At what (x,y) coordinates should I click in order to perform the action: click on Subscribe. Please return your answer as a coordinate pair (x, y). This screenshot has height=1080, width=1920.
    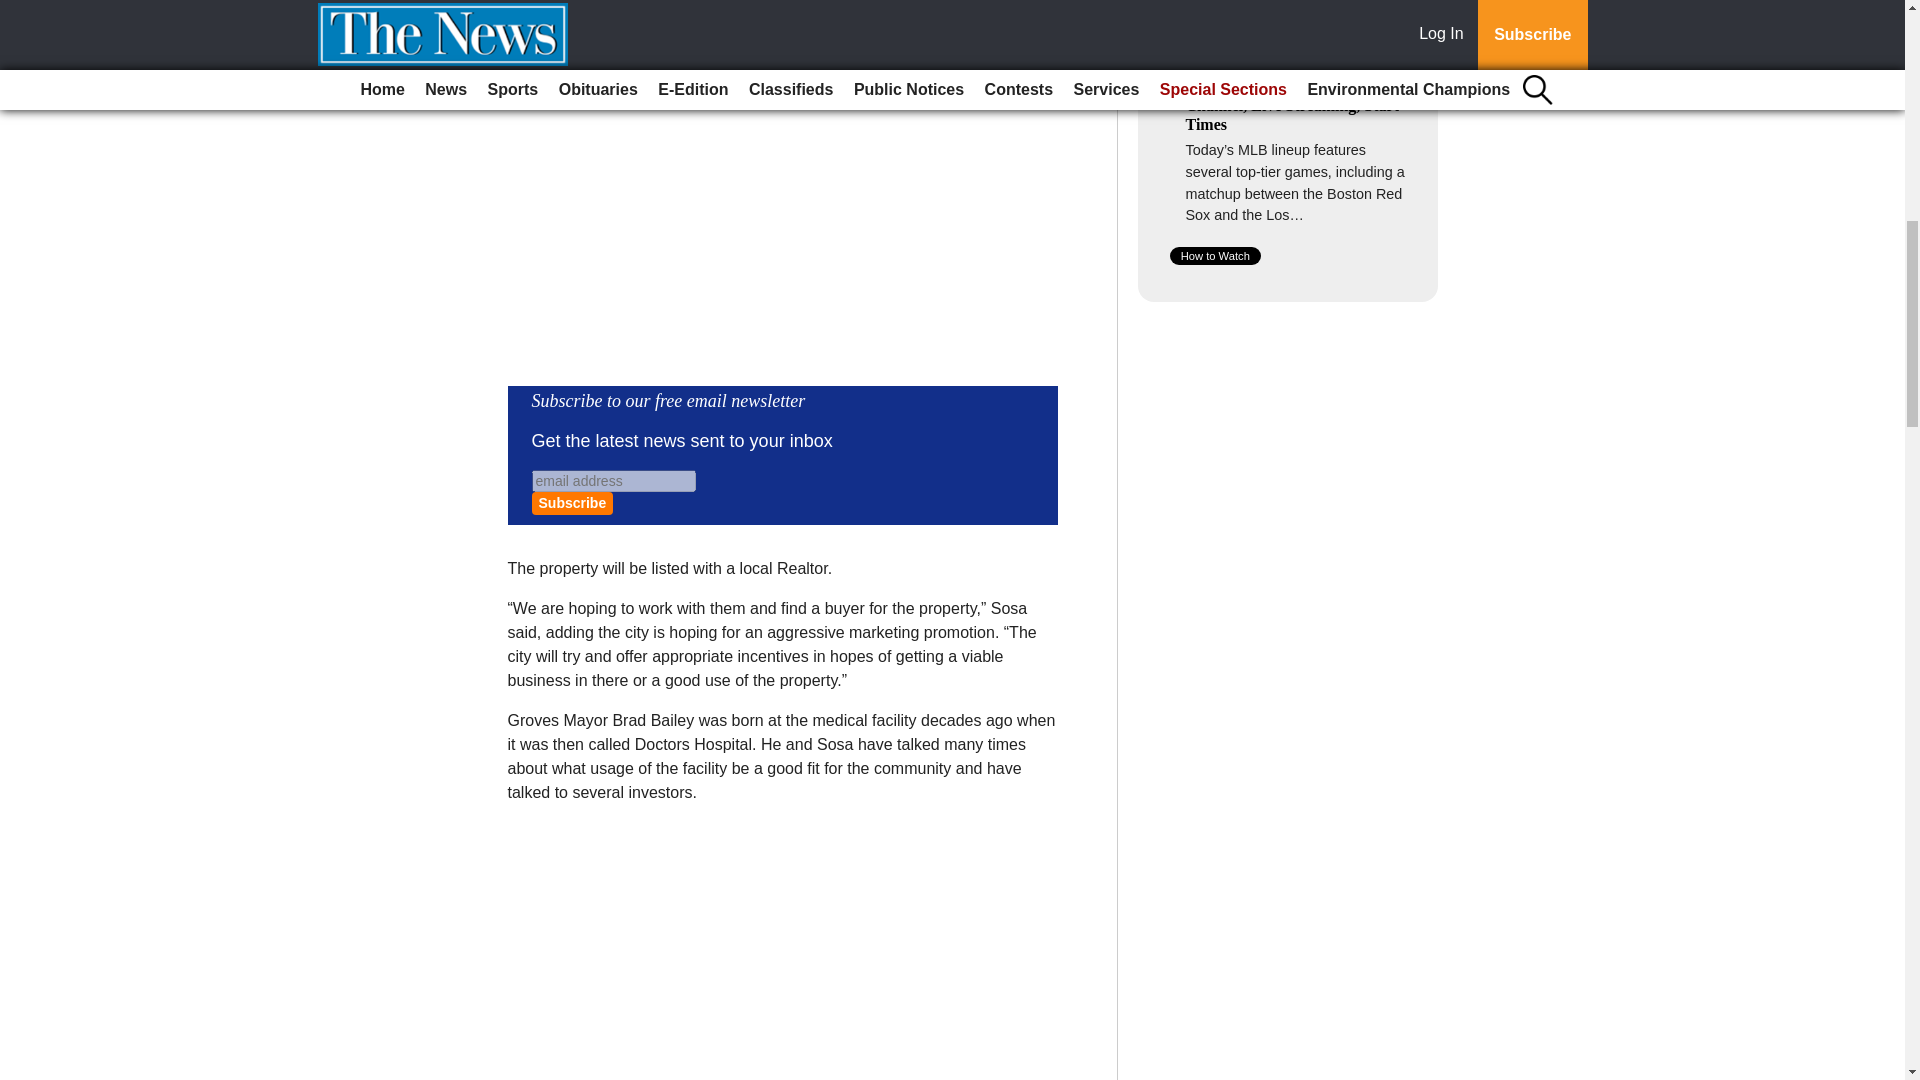
    Looking at the image, I should click on (572, 504).